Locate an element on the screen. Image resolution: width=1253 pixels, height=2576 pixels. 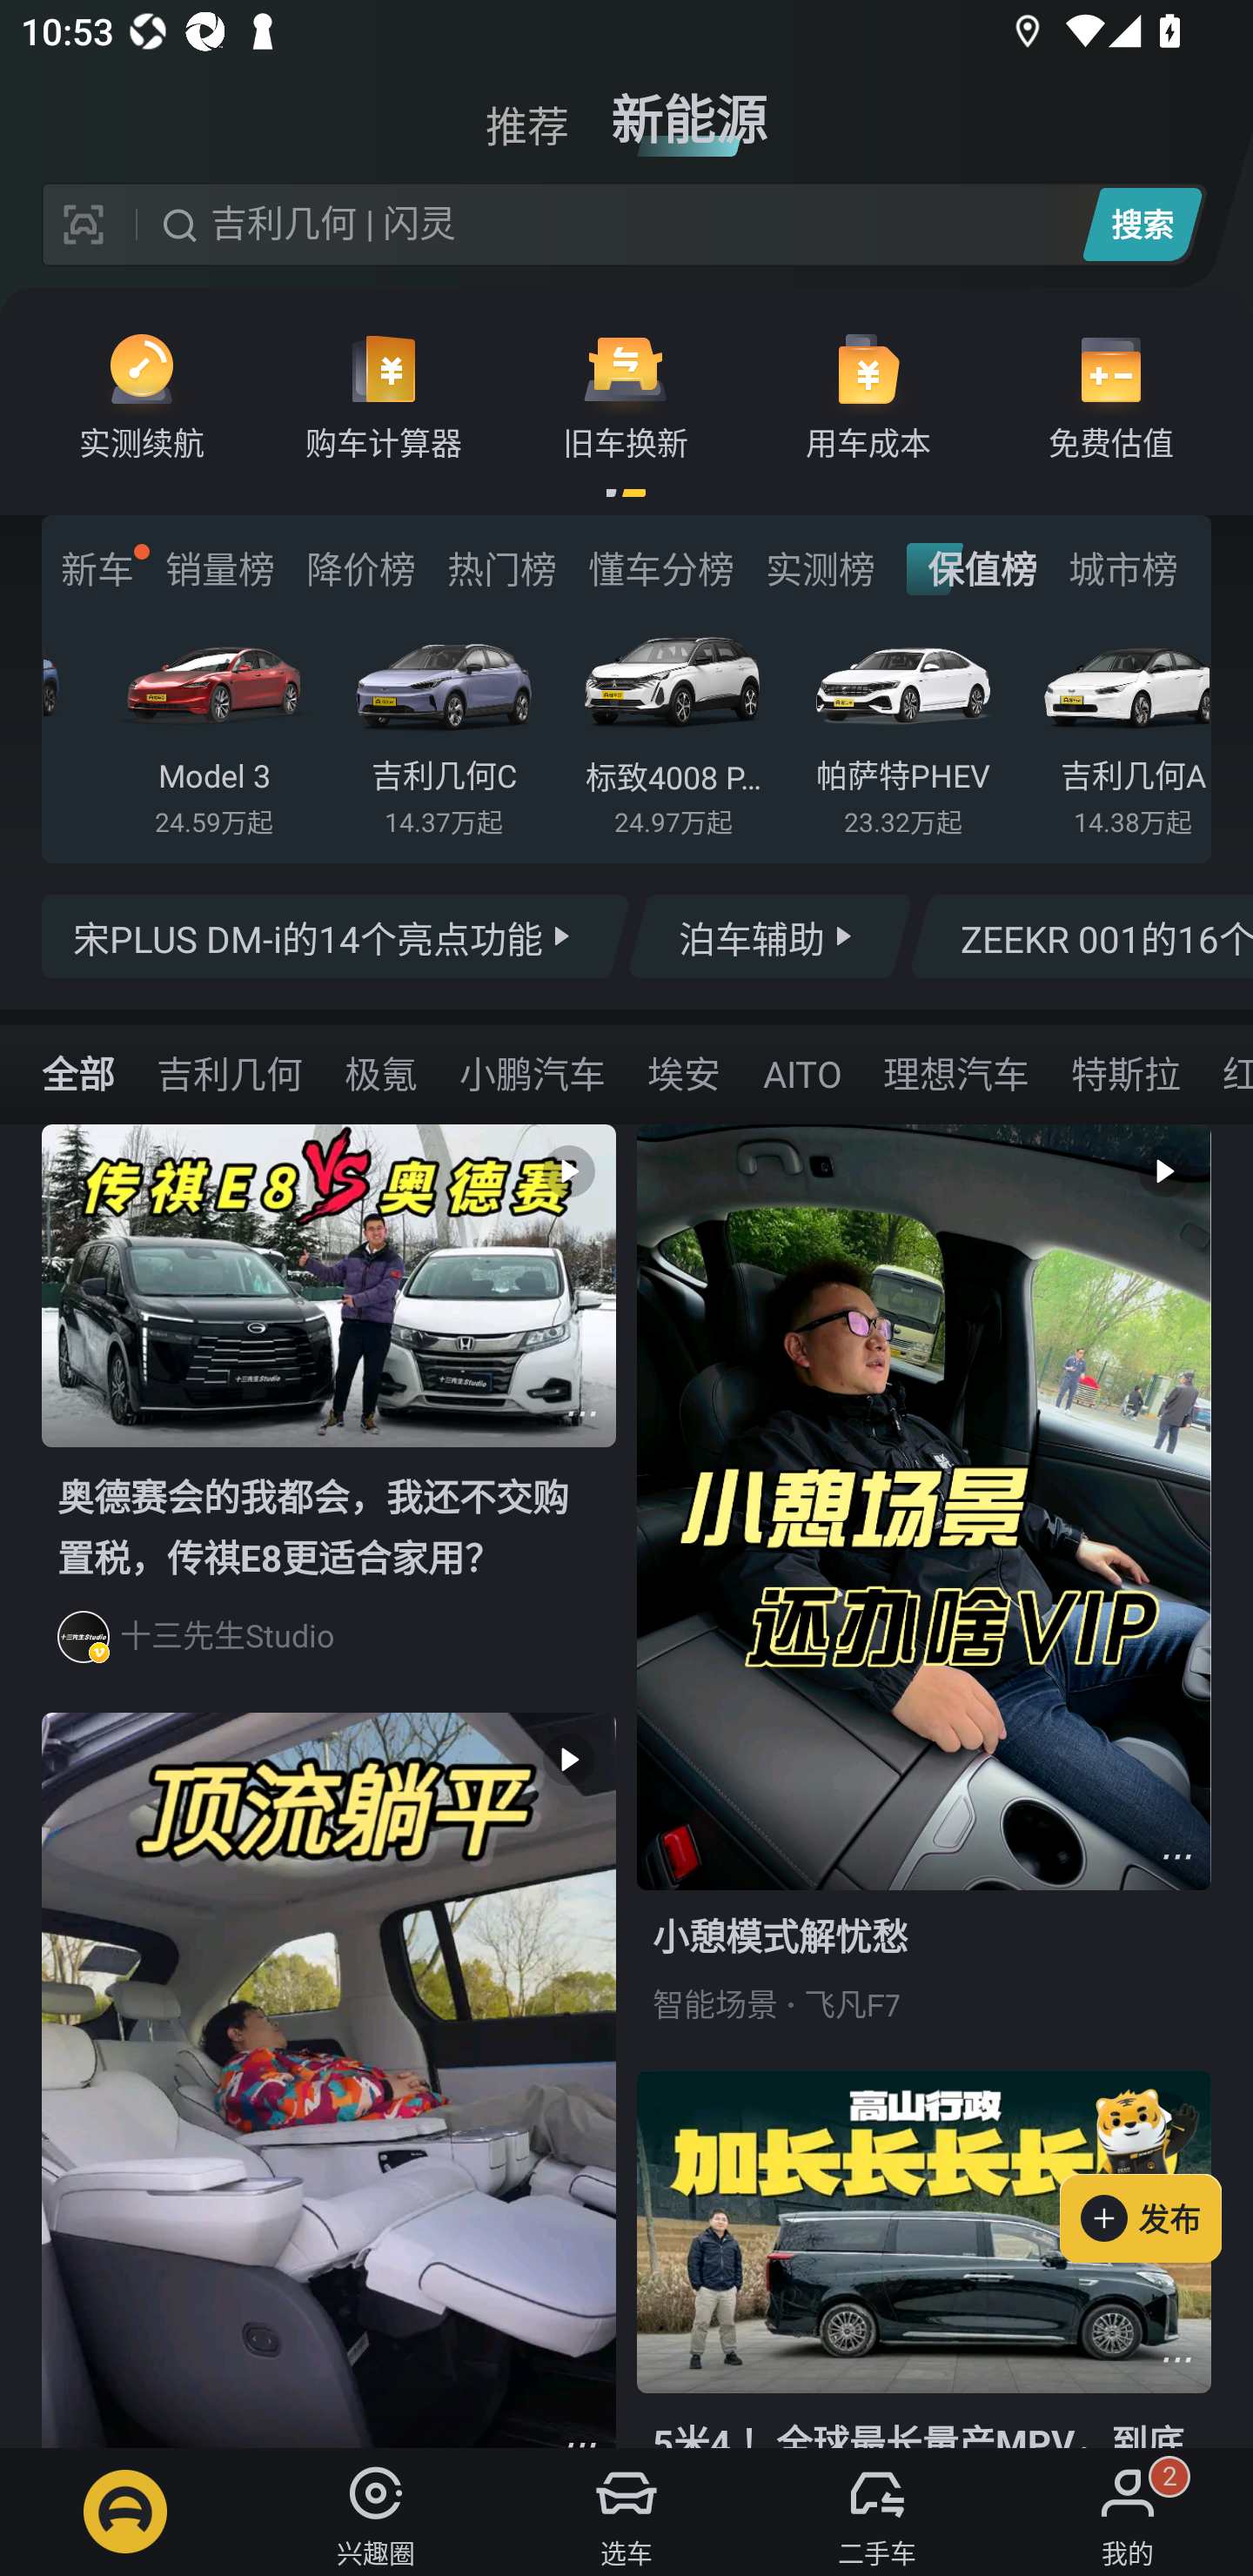
新能源 is located at coordinates (689, 108).